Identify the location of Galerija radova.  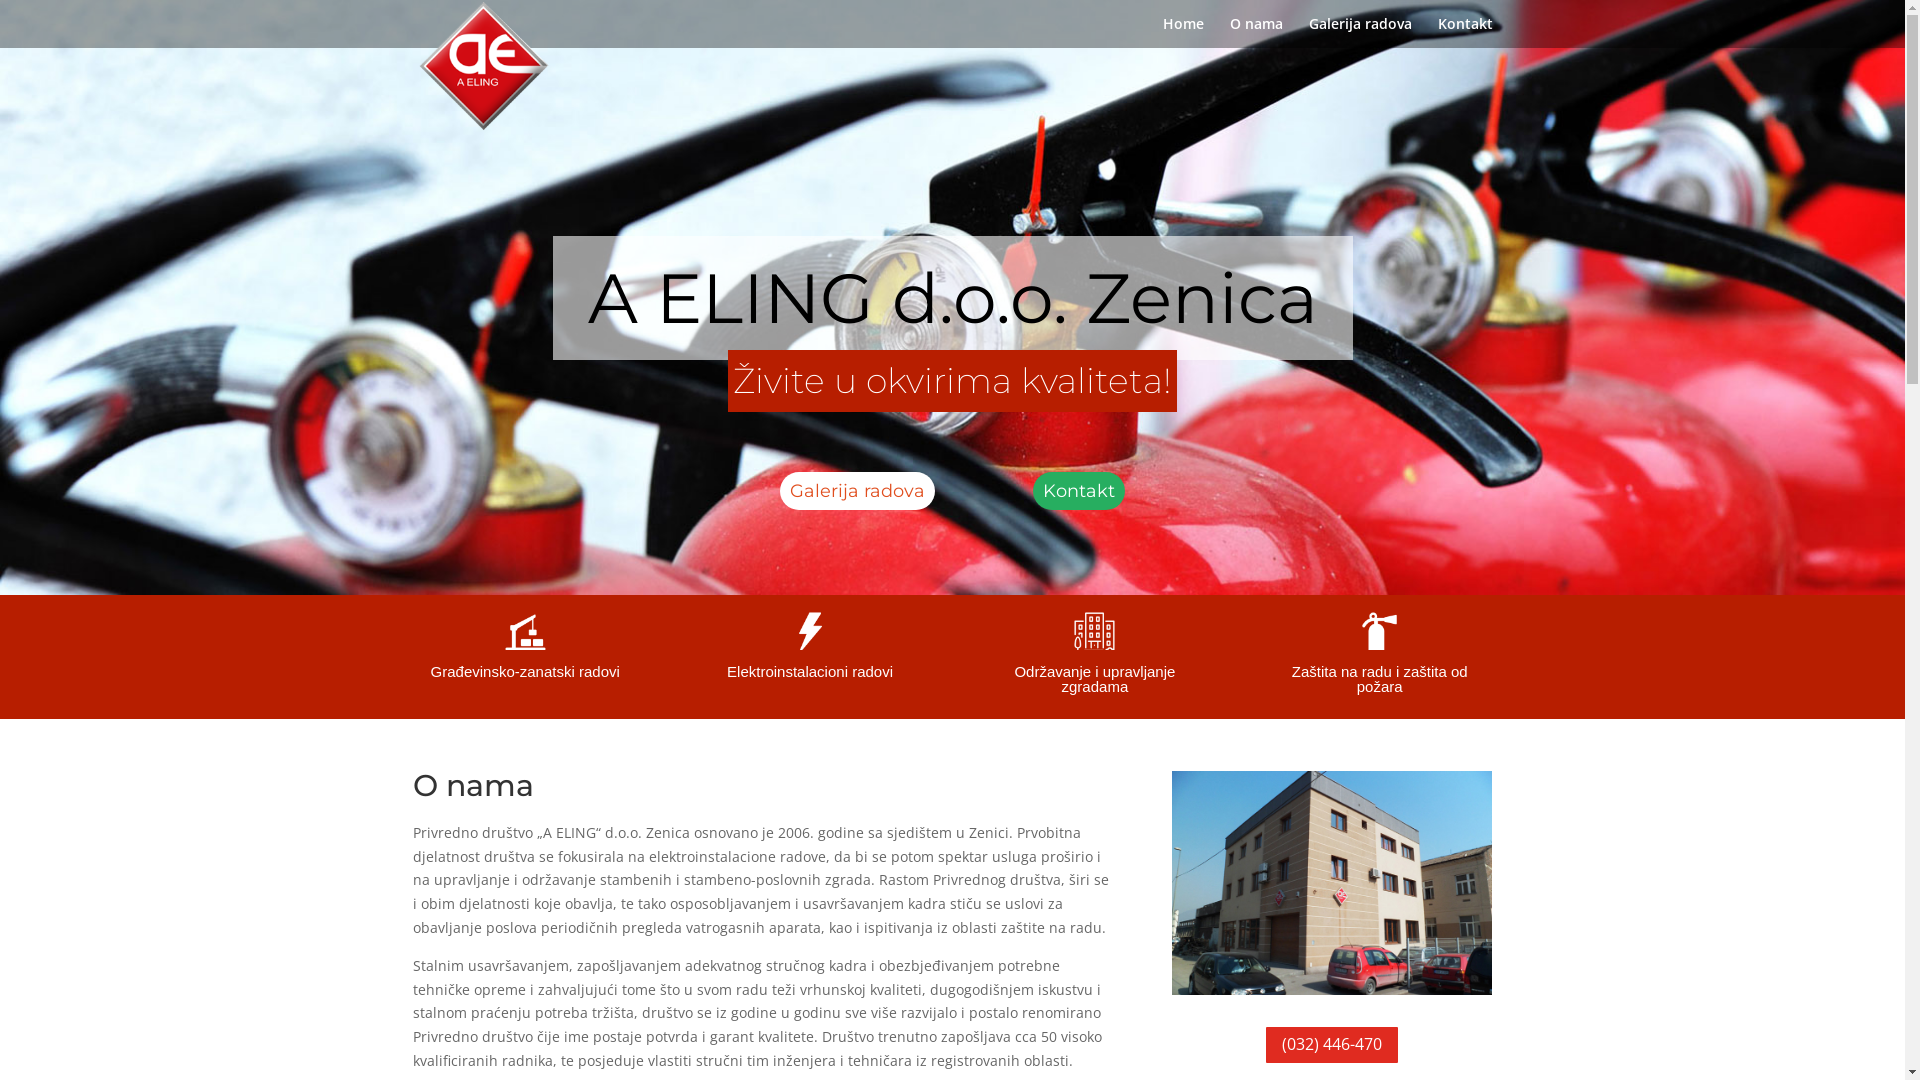
(1360, 32).